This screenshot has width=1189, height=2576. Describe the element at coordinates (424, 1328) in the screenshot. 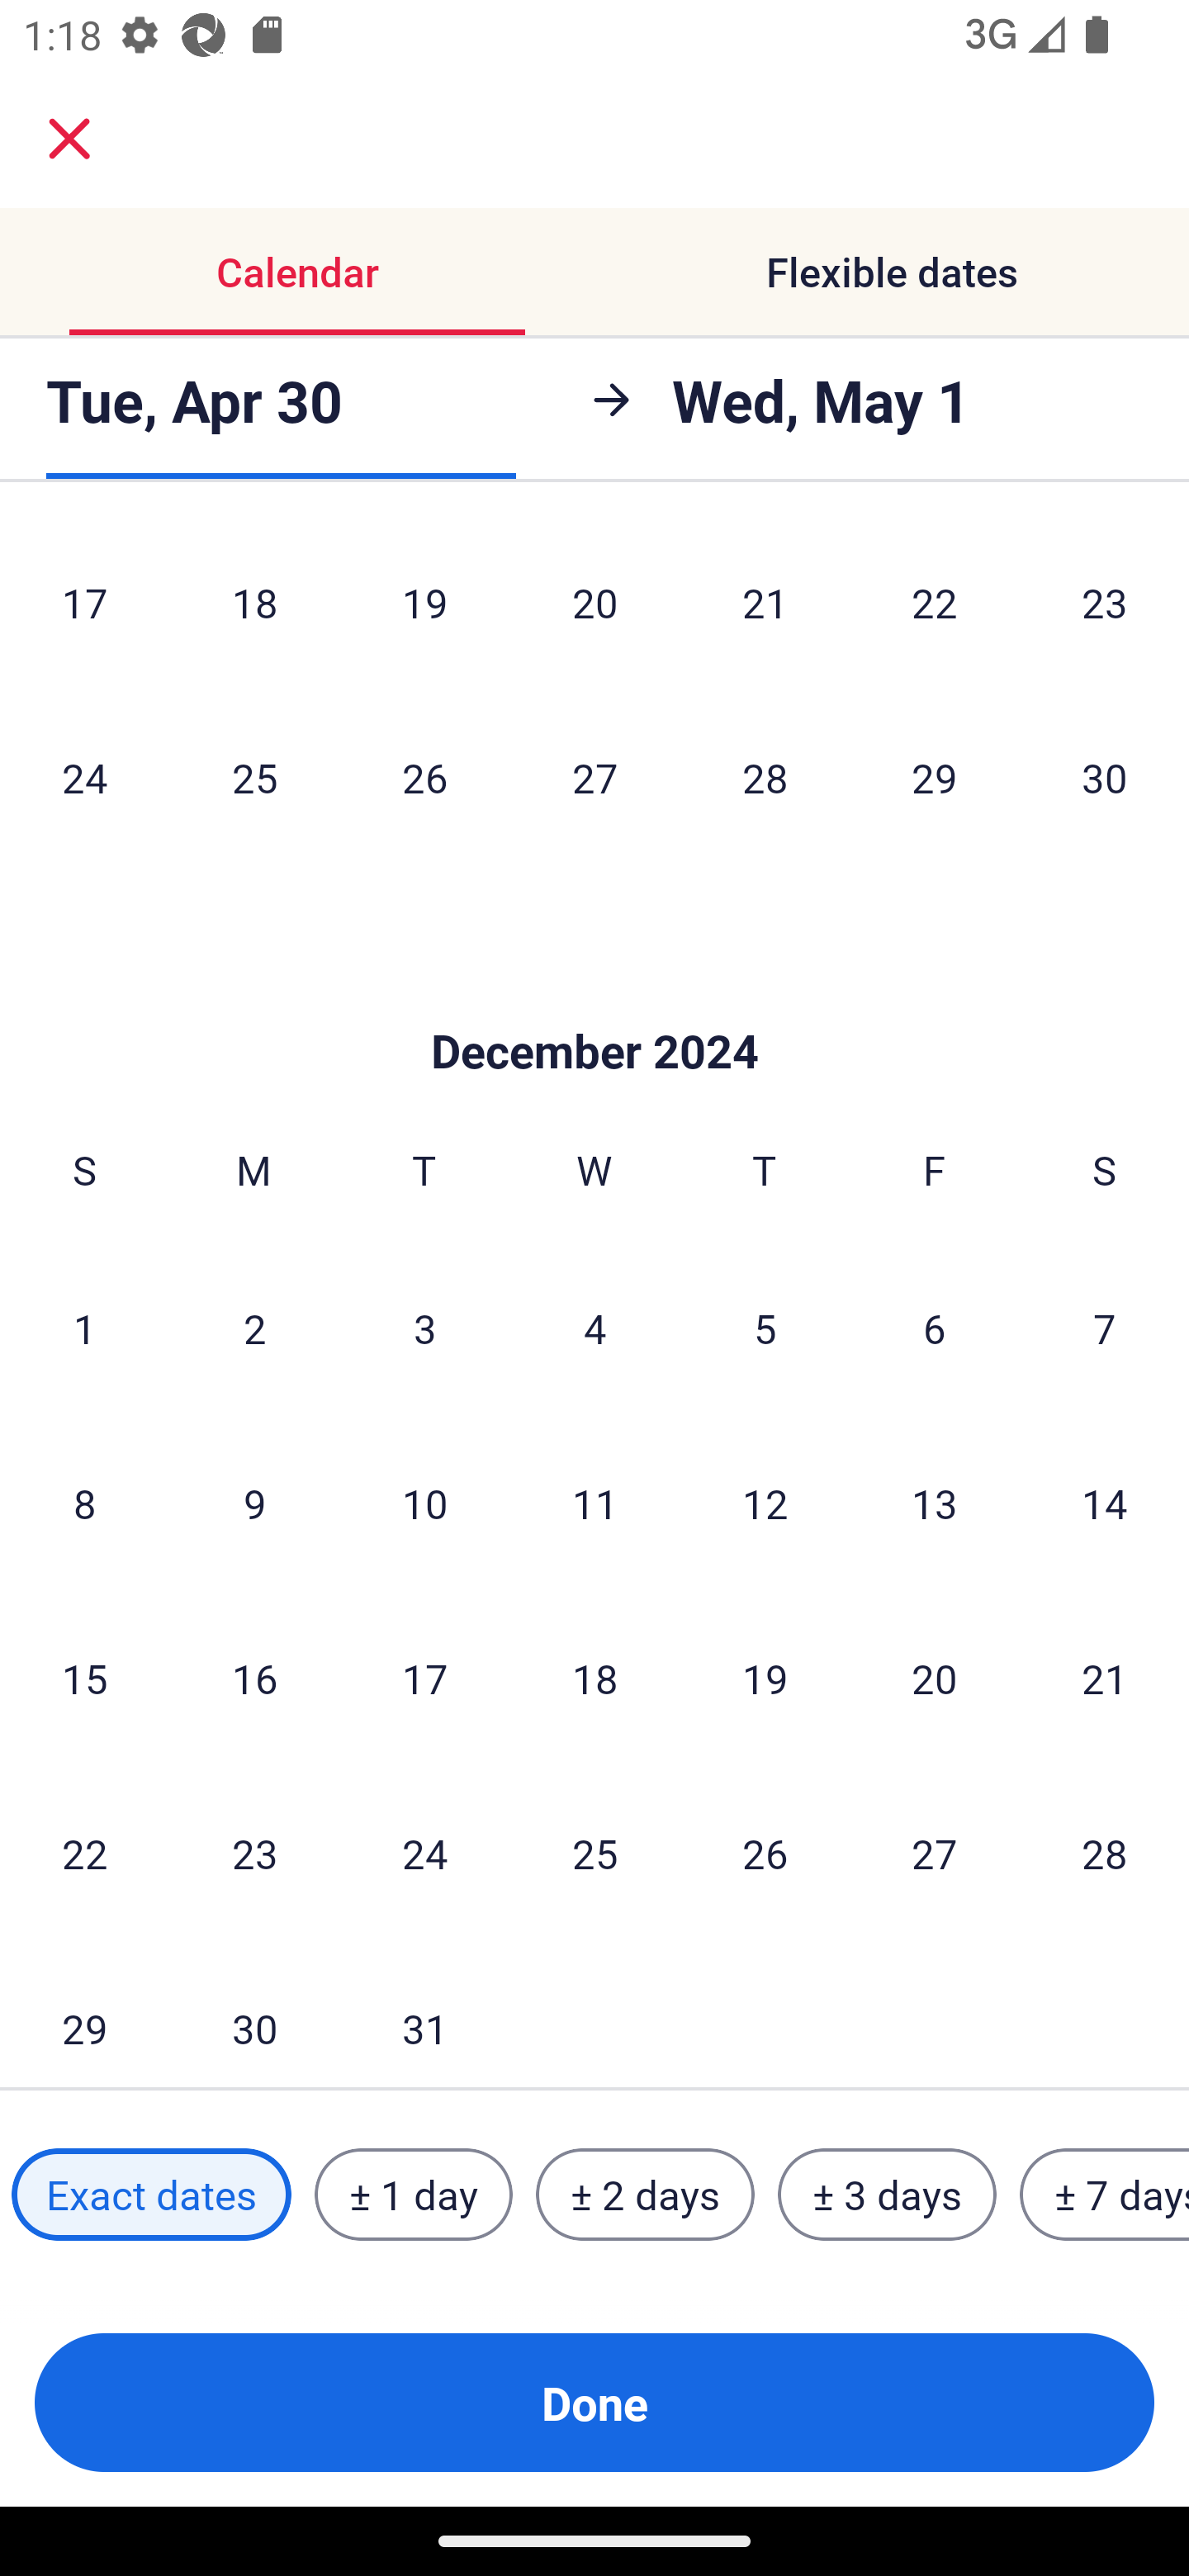

I see `3 Tuesday, December 3, 2024` at that location.